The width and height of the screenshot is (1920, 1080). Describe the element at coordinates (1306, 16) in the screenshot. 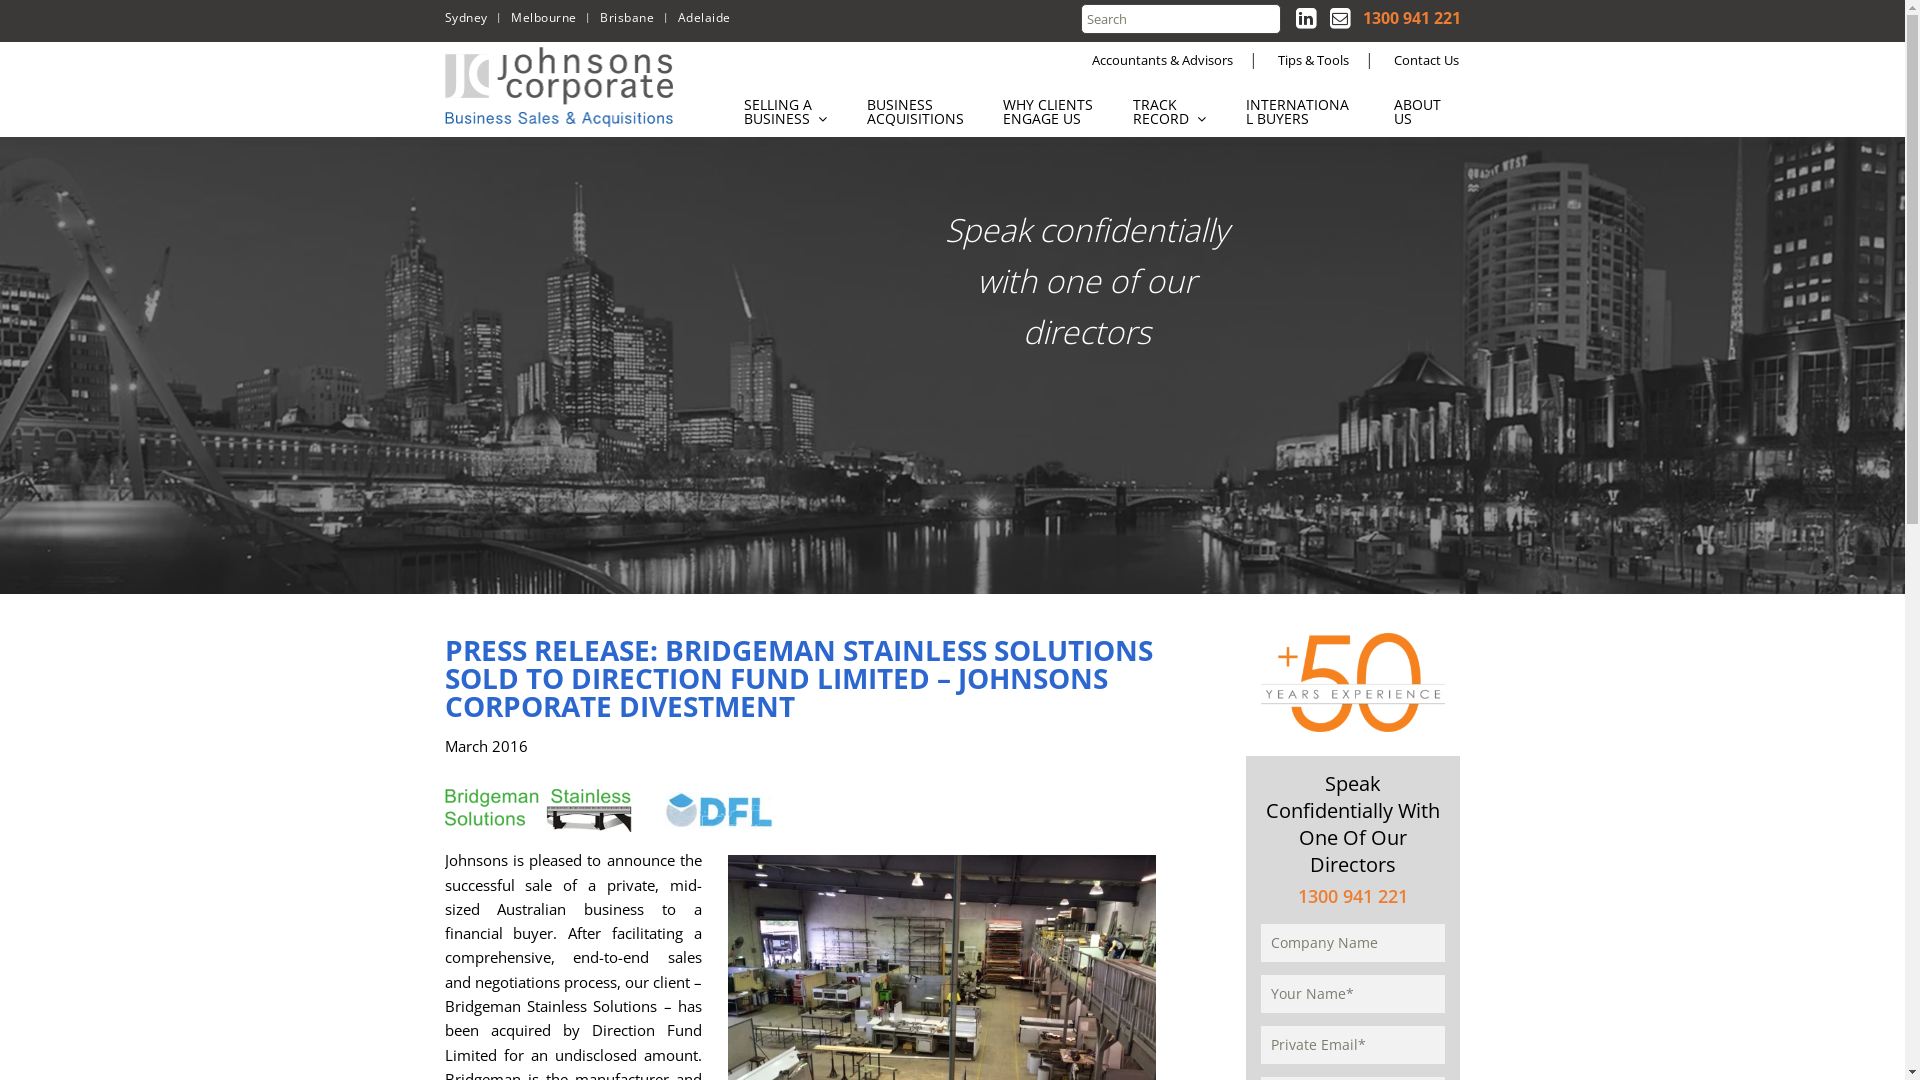

I see `Join us on LinkedIn` at that location.